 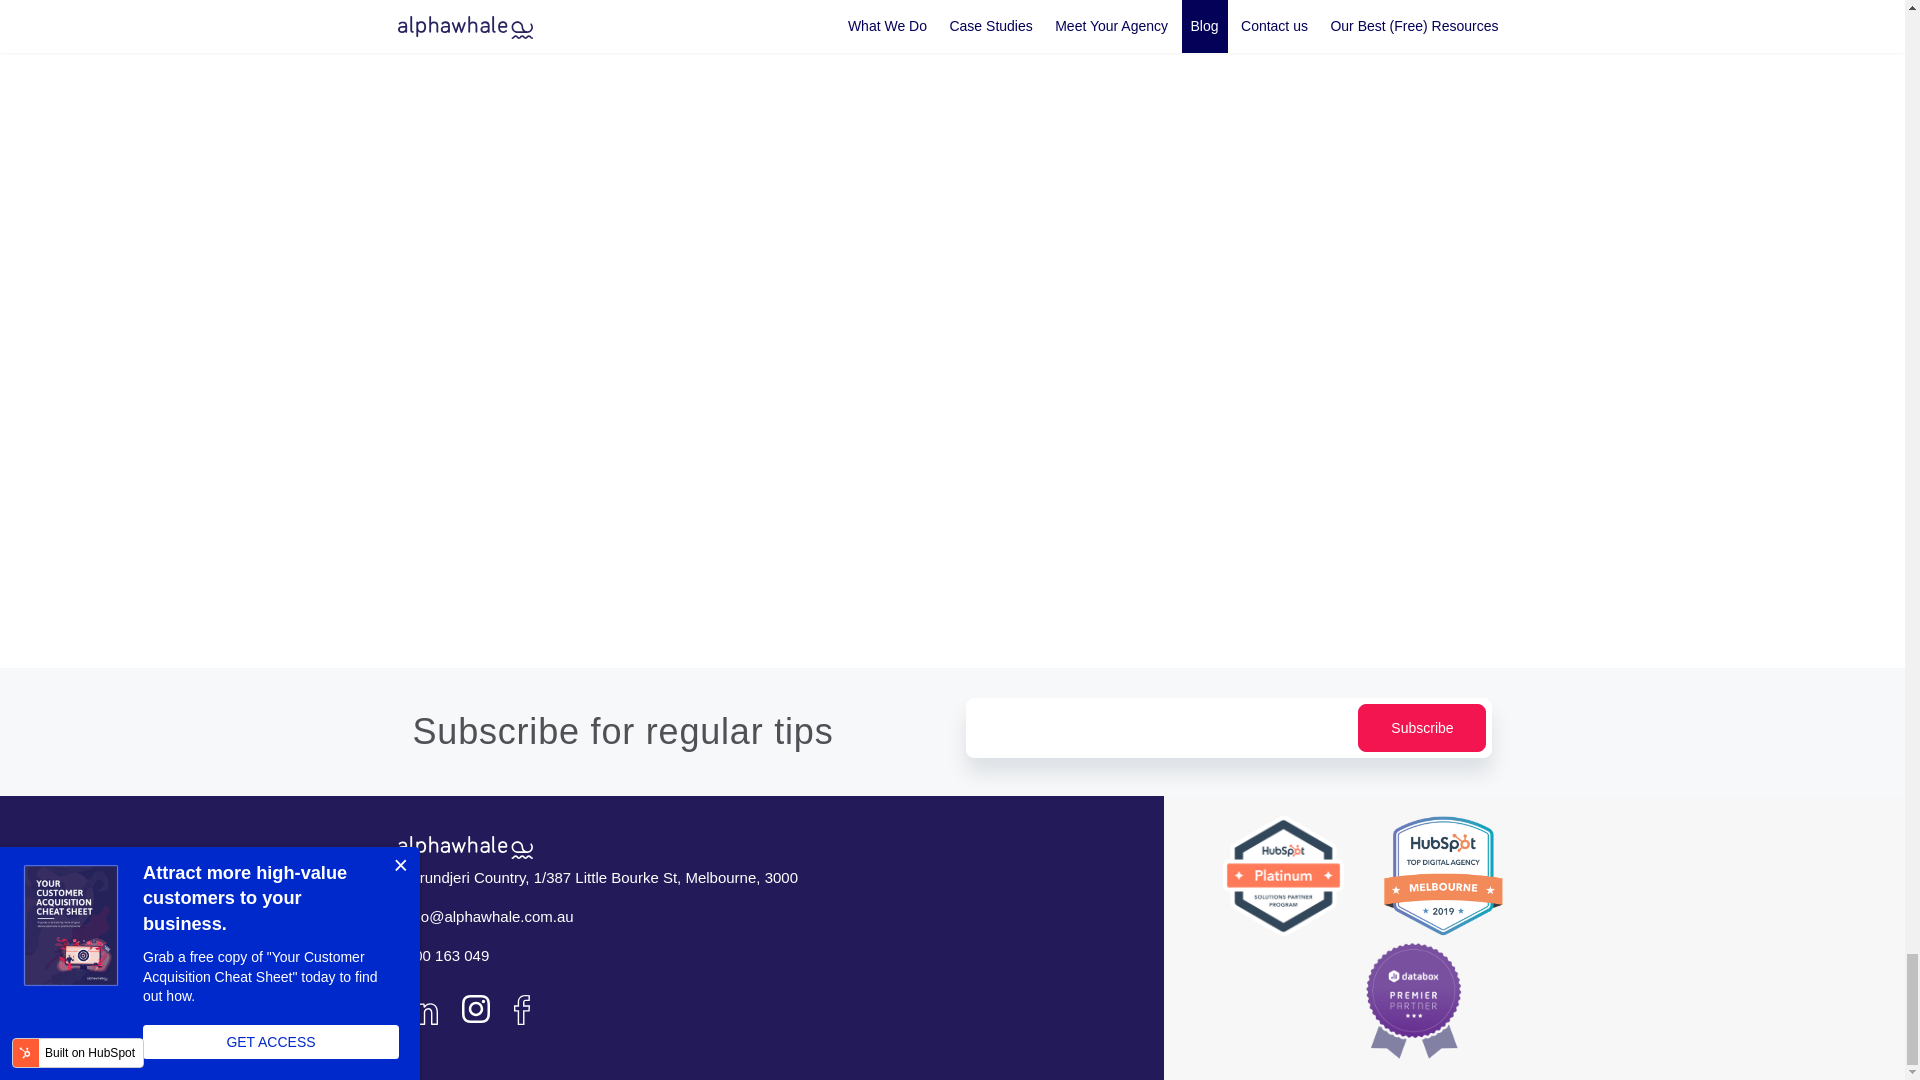 I want to click on Subscribe, so click(x=1422, y=728).